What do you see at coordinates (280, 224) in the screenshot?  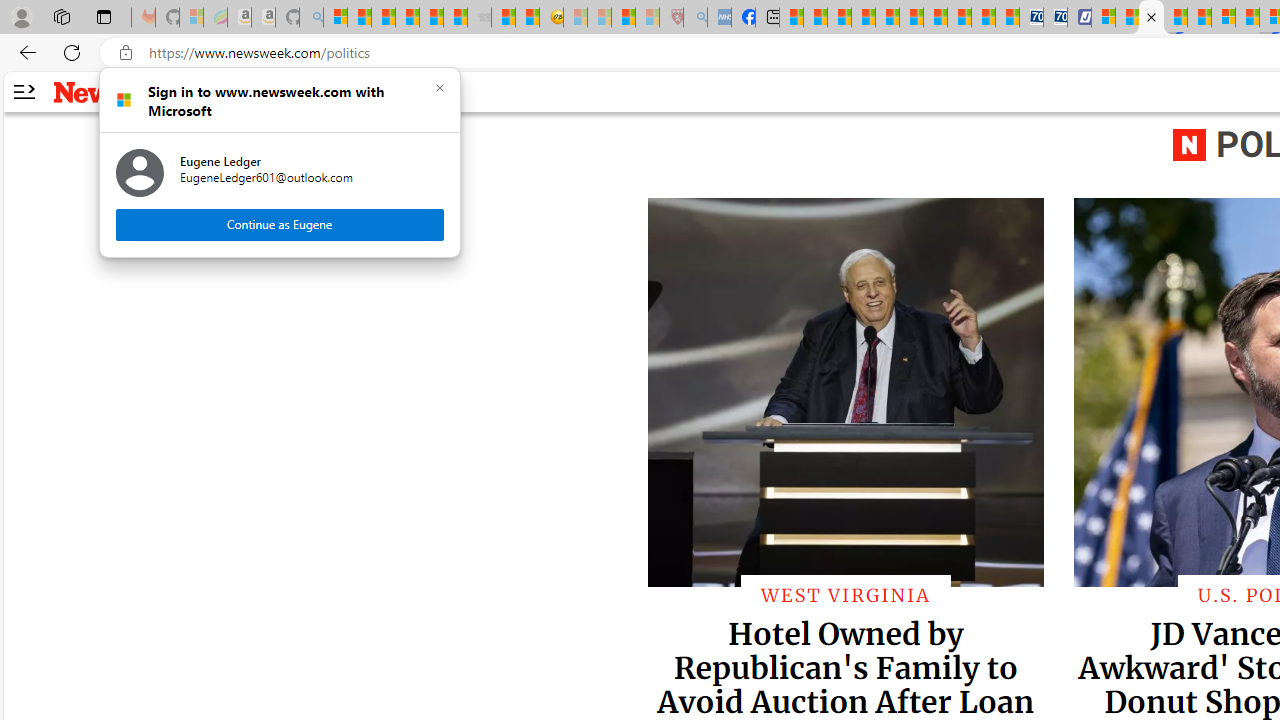 I see `Continue as Eugene` at bounding box center [280, 224].